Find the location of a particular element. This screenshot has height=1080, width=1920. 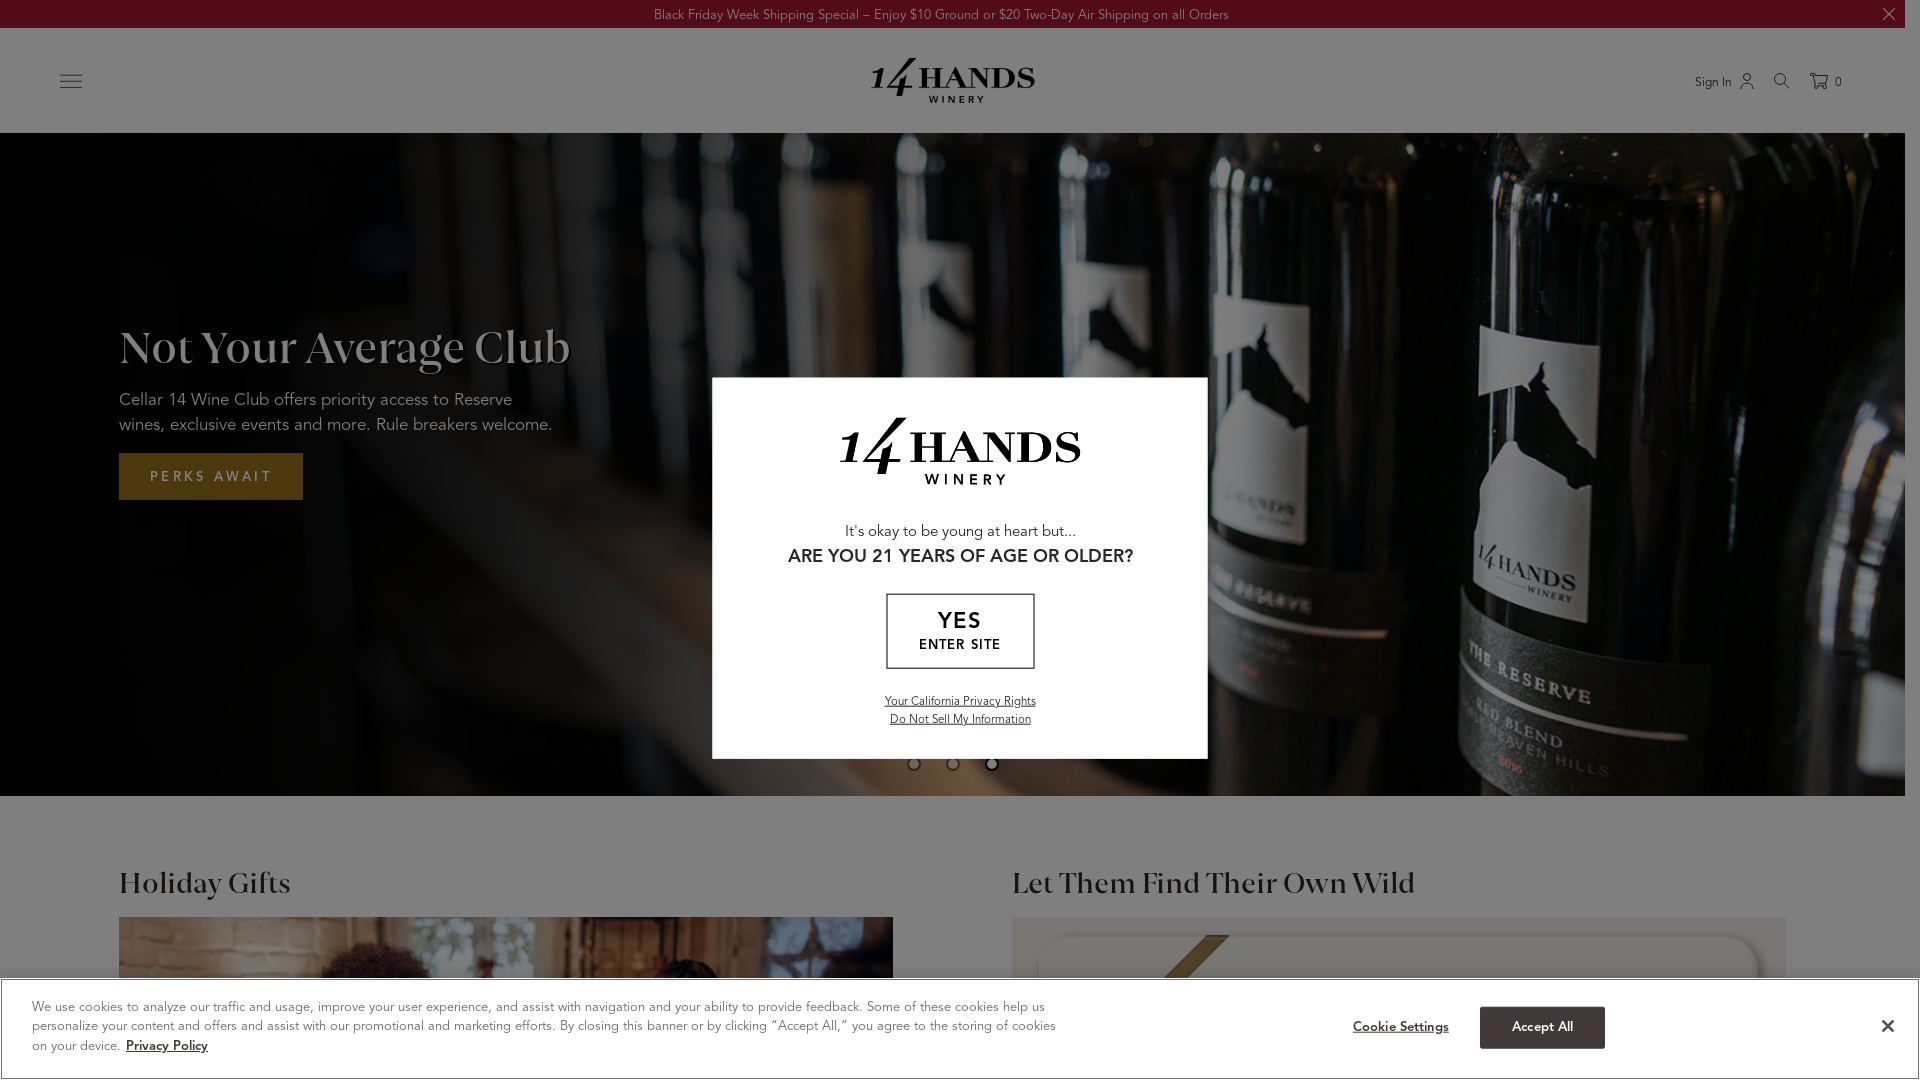

Accept All is located at coordinates (1542, 1028).